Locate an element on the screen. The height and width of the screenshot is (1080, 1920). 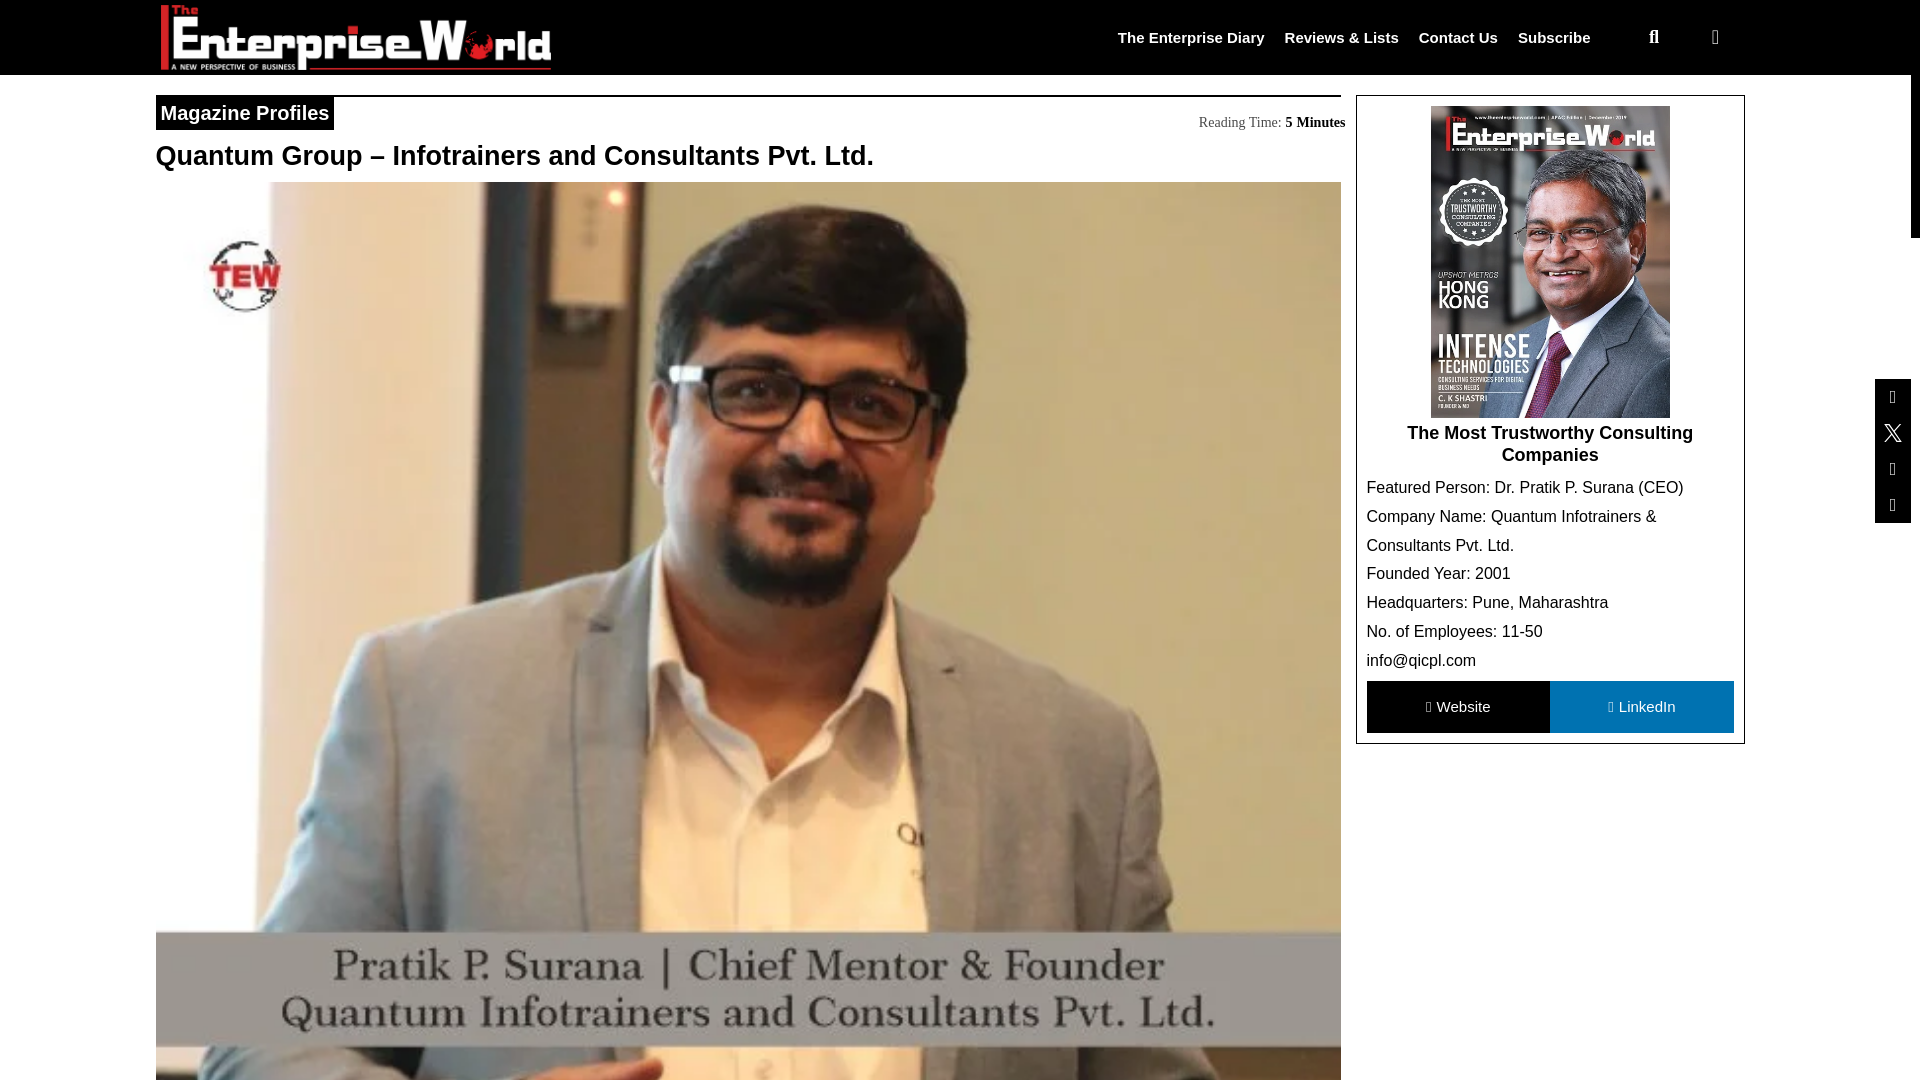
Contact Us is located at coordinates (1458, 36).